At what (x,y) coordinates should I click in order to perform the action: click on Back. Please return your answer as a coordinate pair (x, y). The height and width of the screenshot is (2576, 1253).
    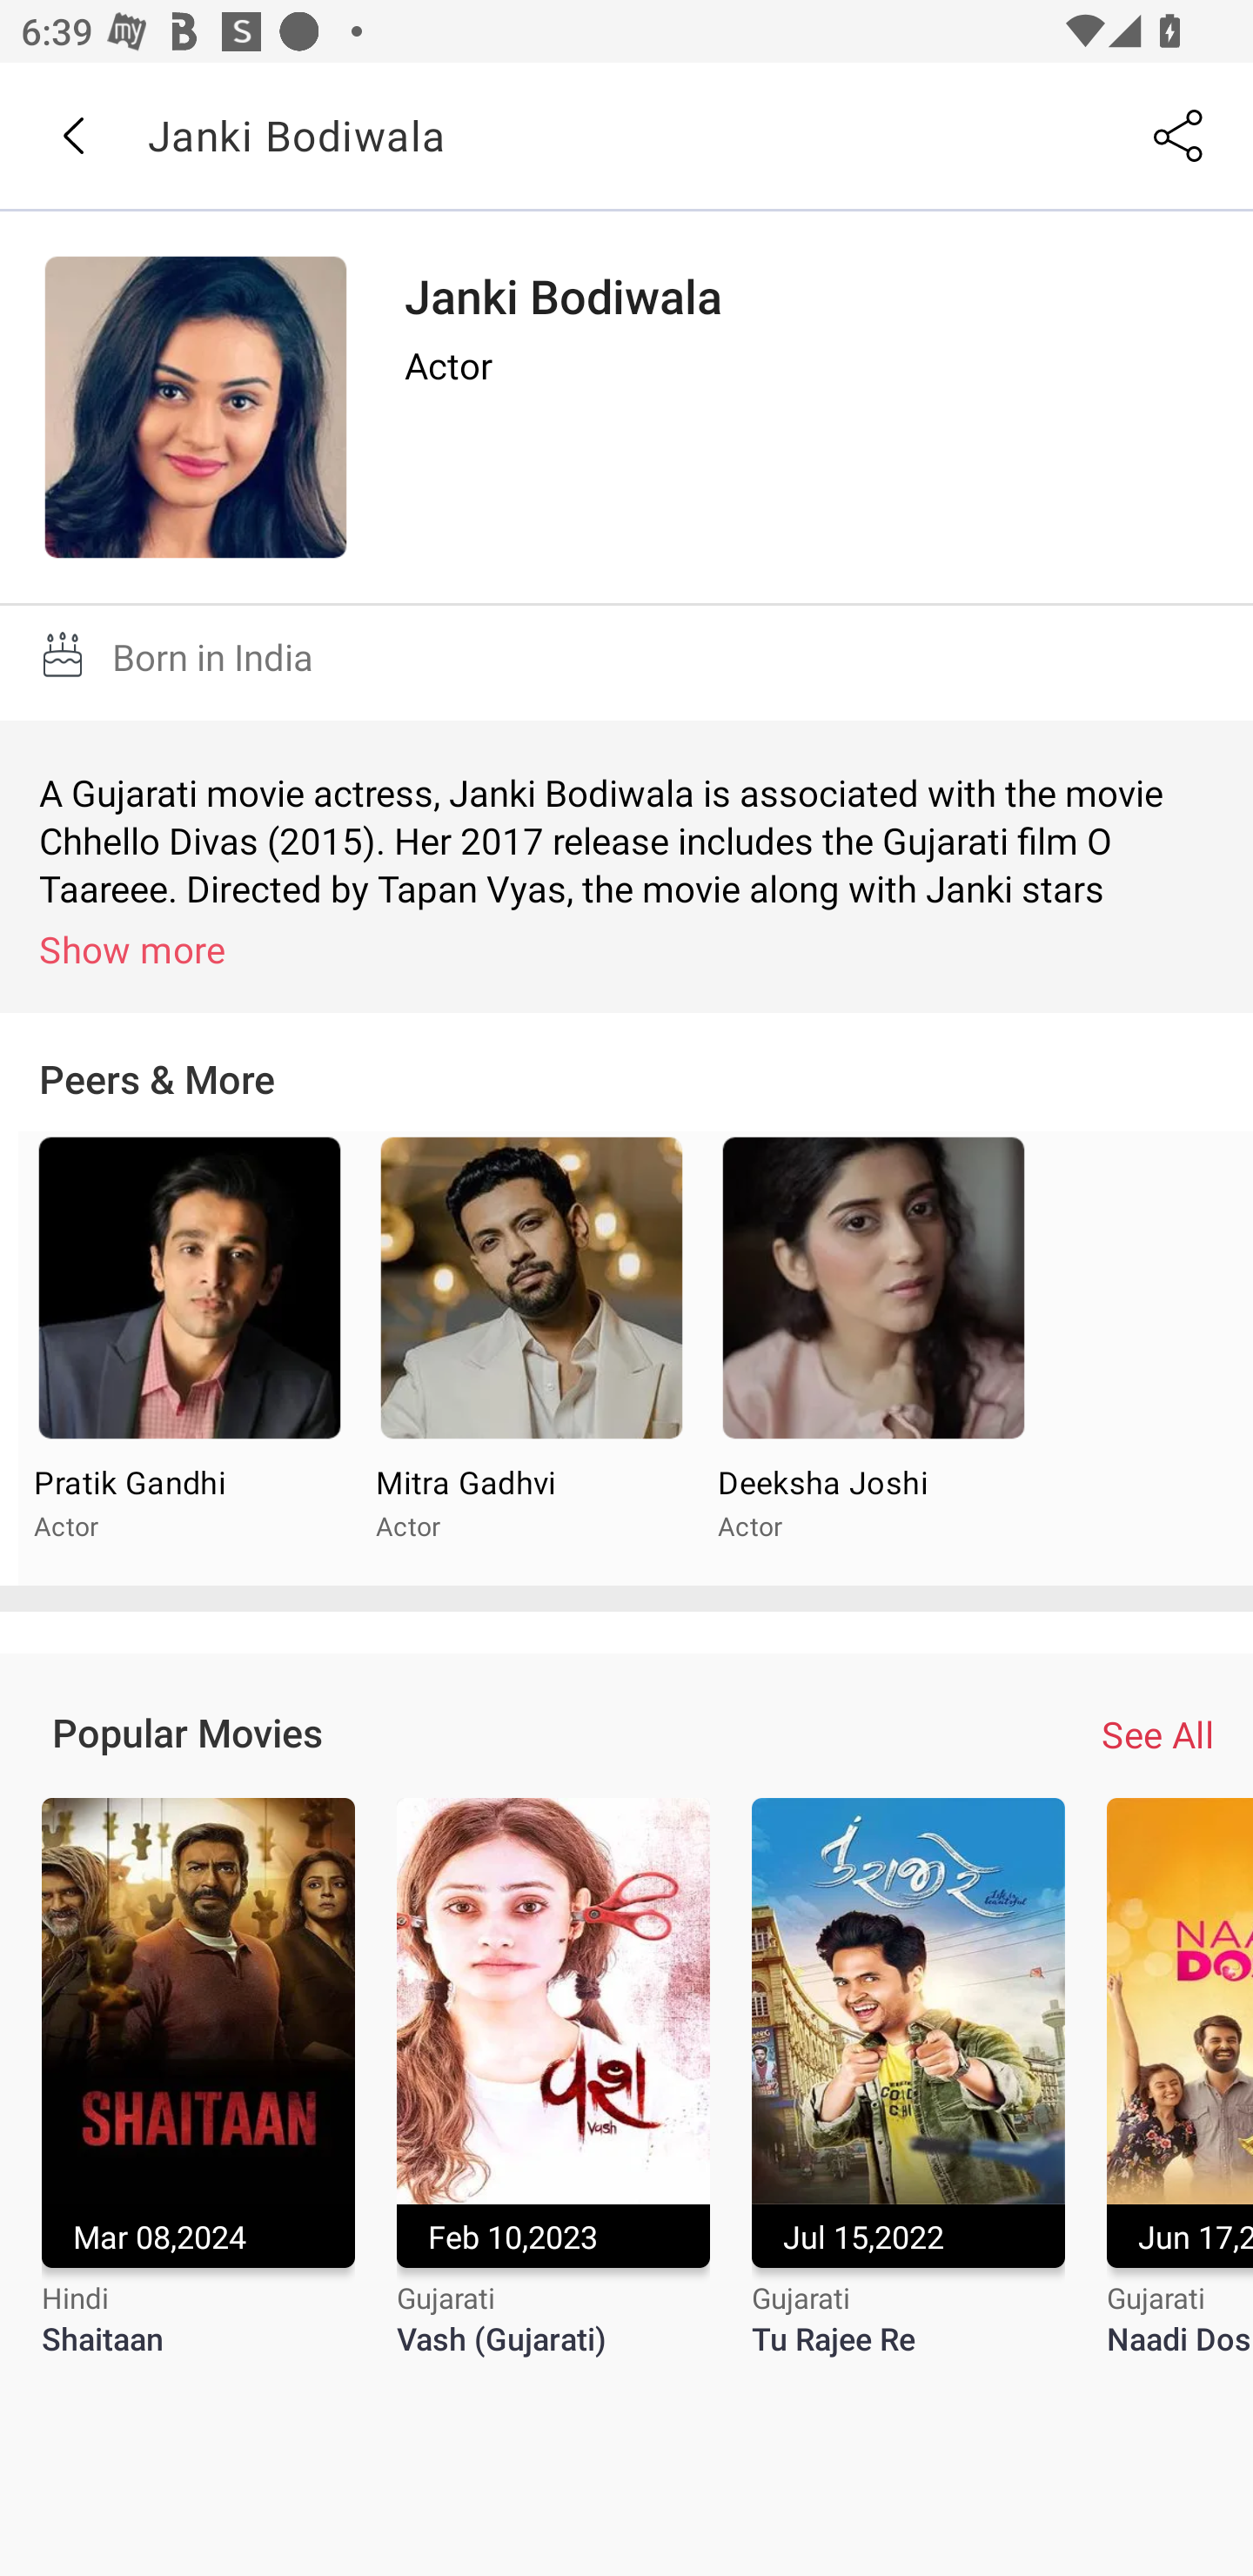
    Looking at the image, I should click on (72, 136).